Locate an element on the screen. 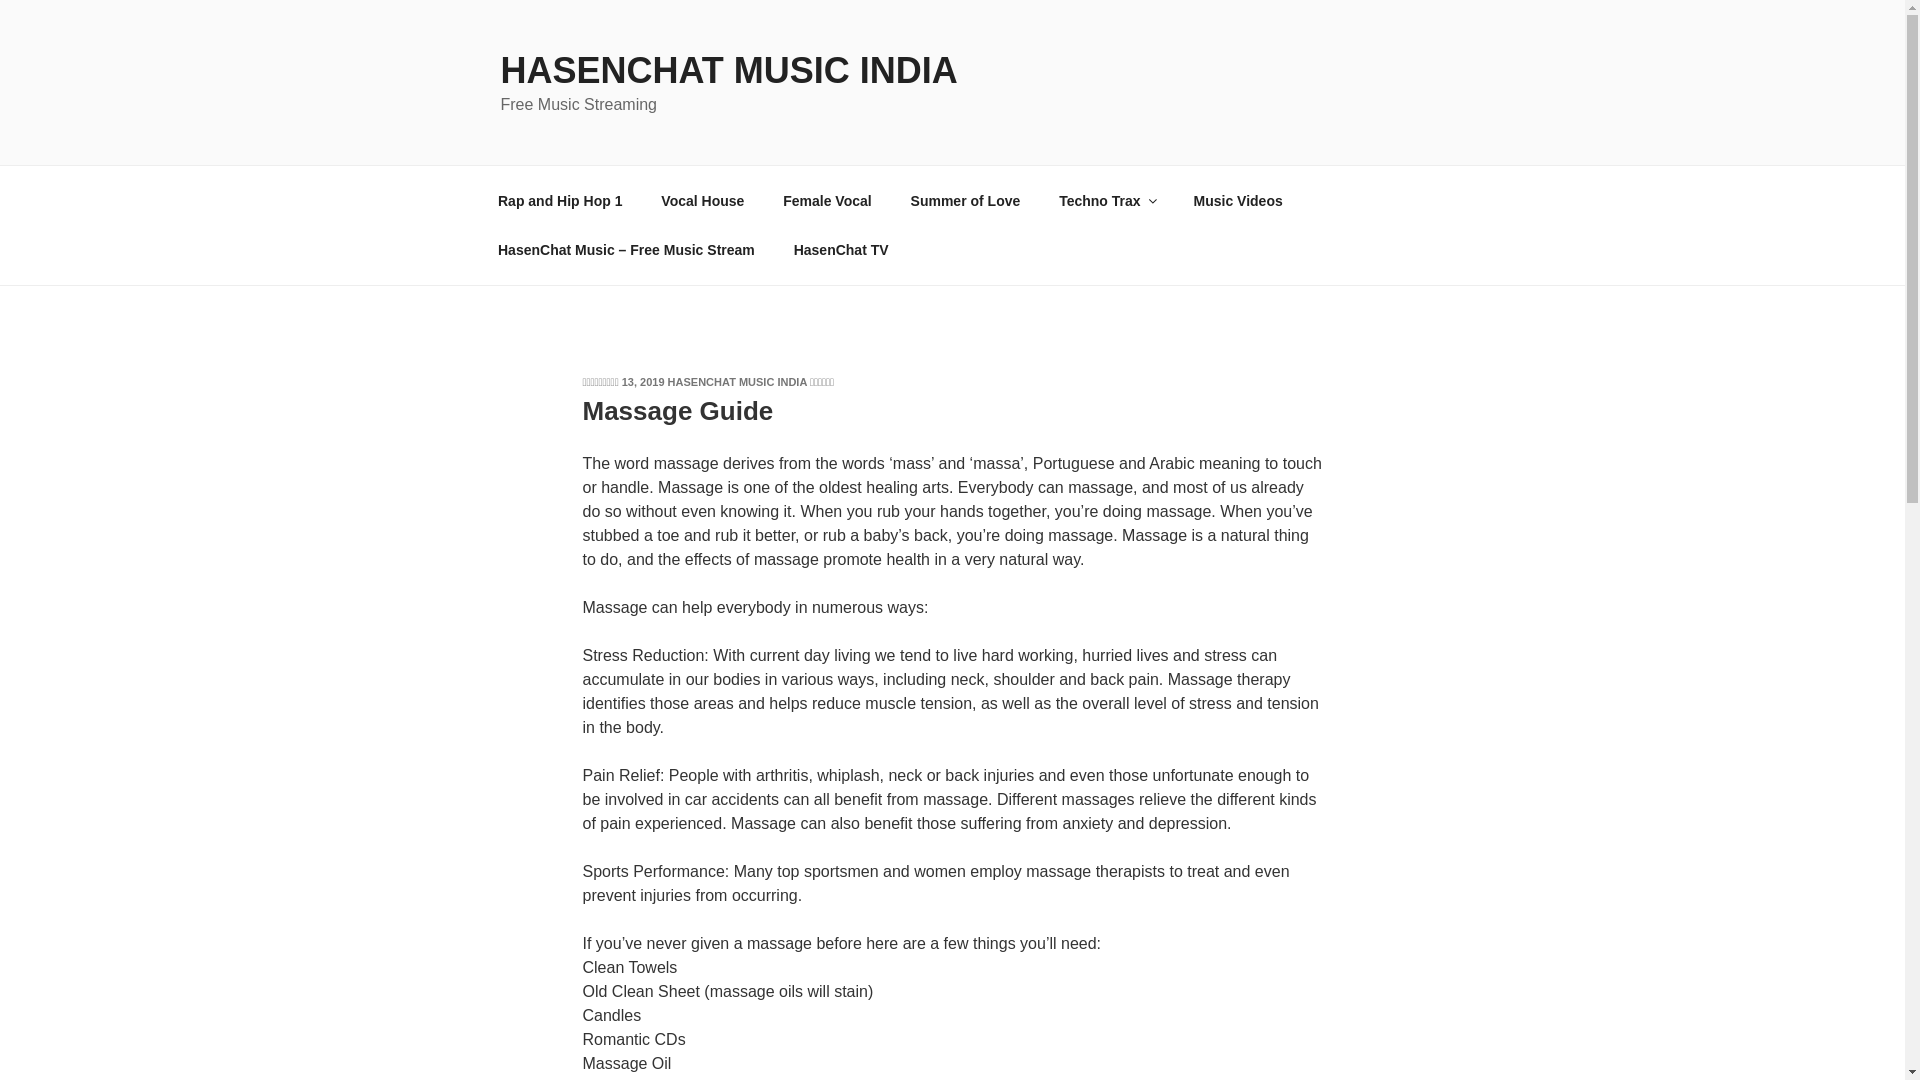 This screenshot has width=1920, height=1080. Music Videos is located at coordinates (1237, 200).